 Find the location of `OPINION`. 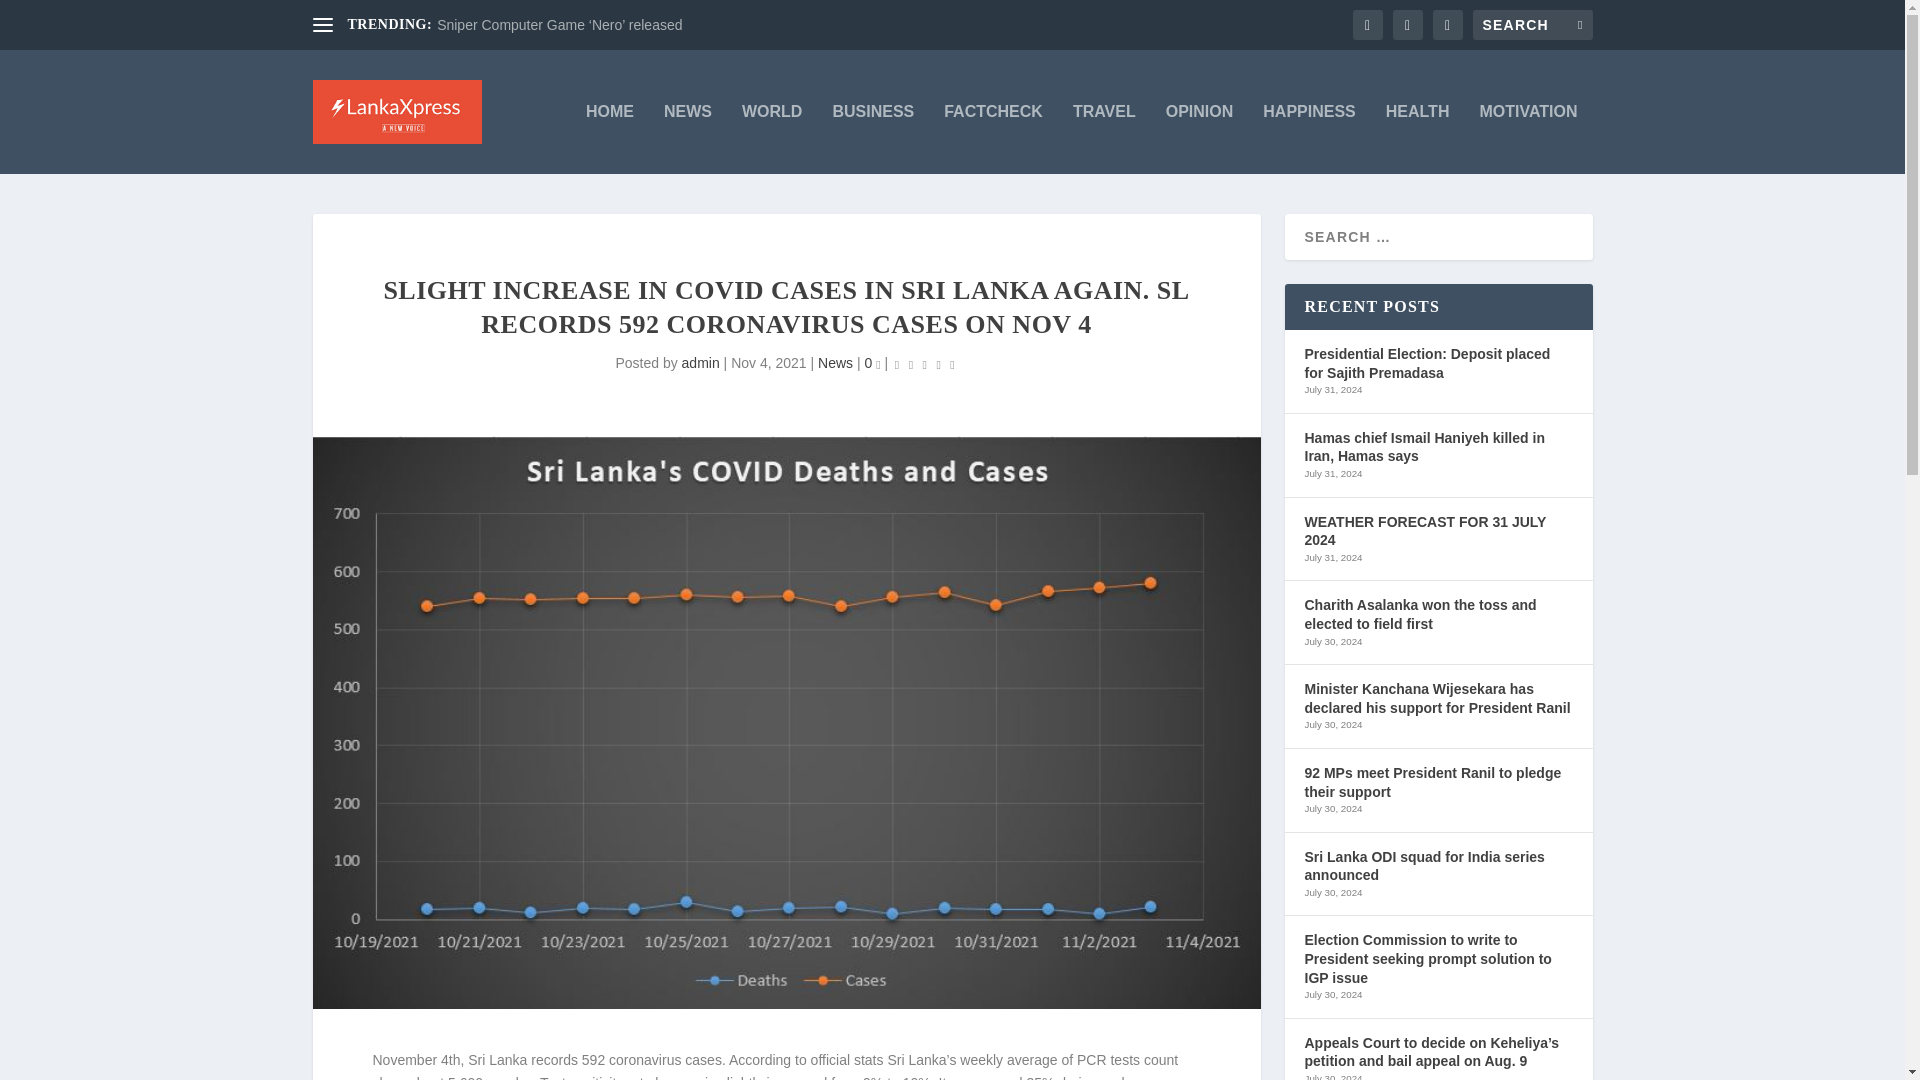

OPINION is located at coordinates (1200, 138).